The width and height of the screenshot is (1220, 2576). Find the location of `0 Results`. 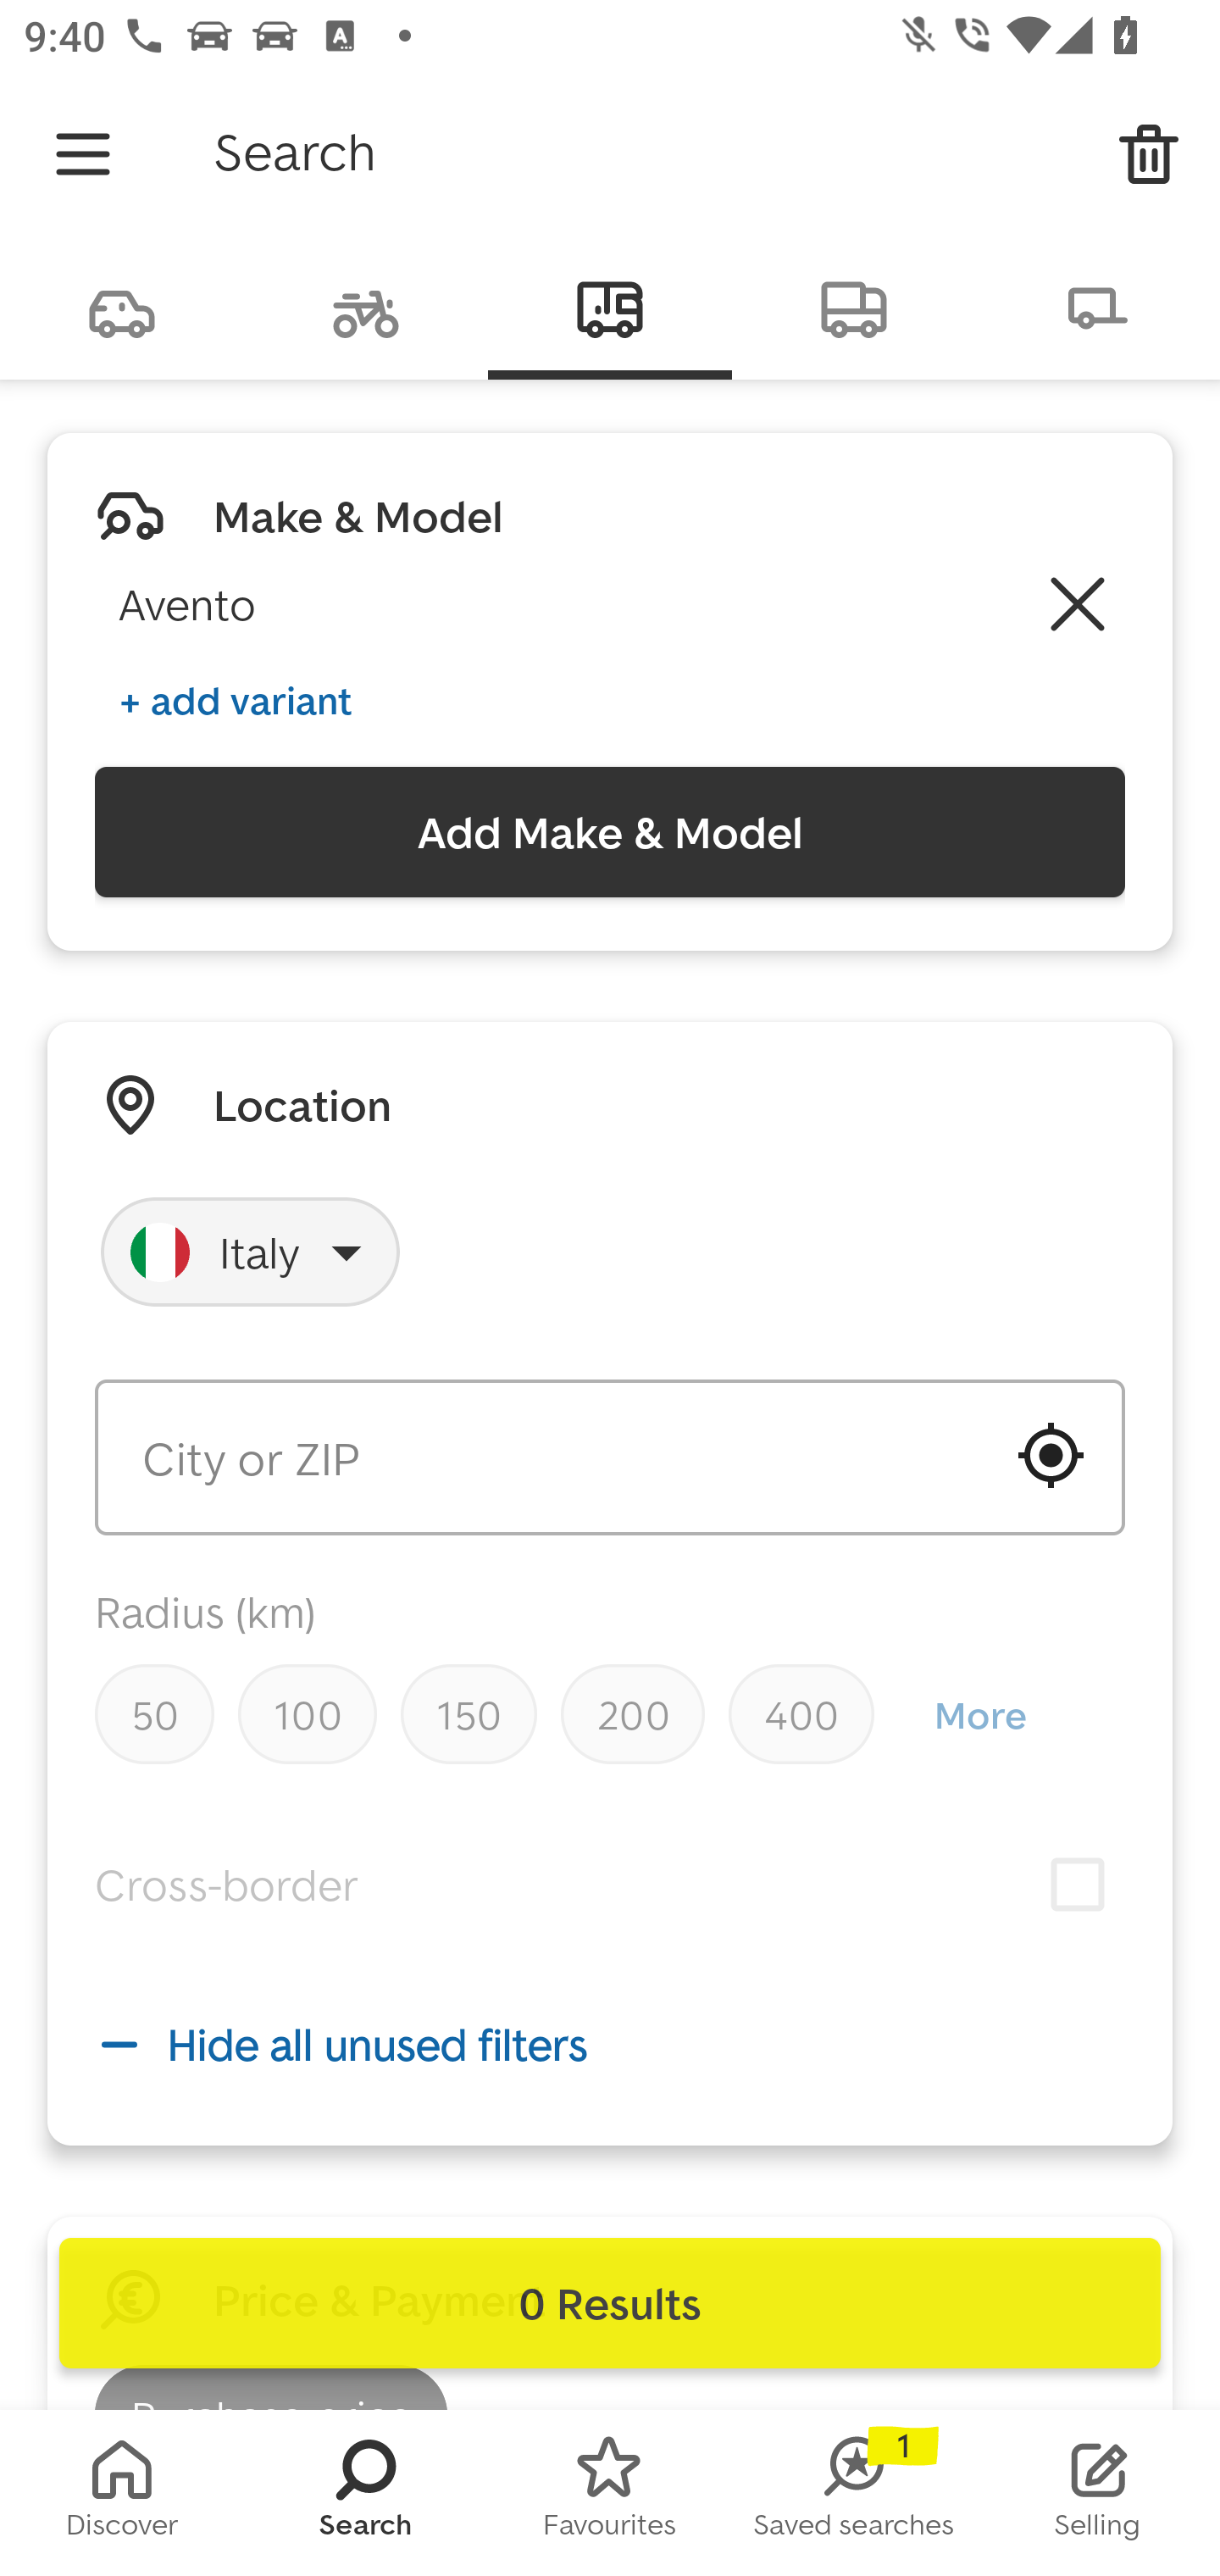

0 Results is located at coordinates (610, 2303).